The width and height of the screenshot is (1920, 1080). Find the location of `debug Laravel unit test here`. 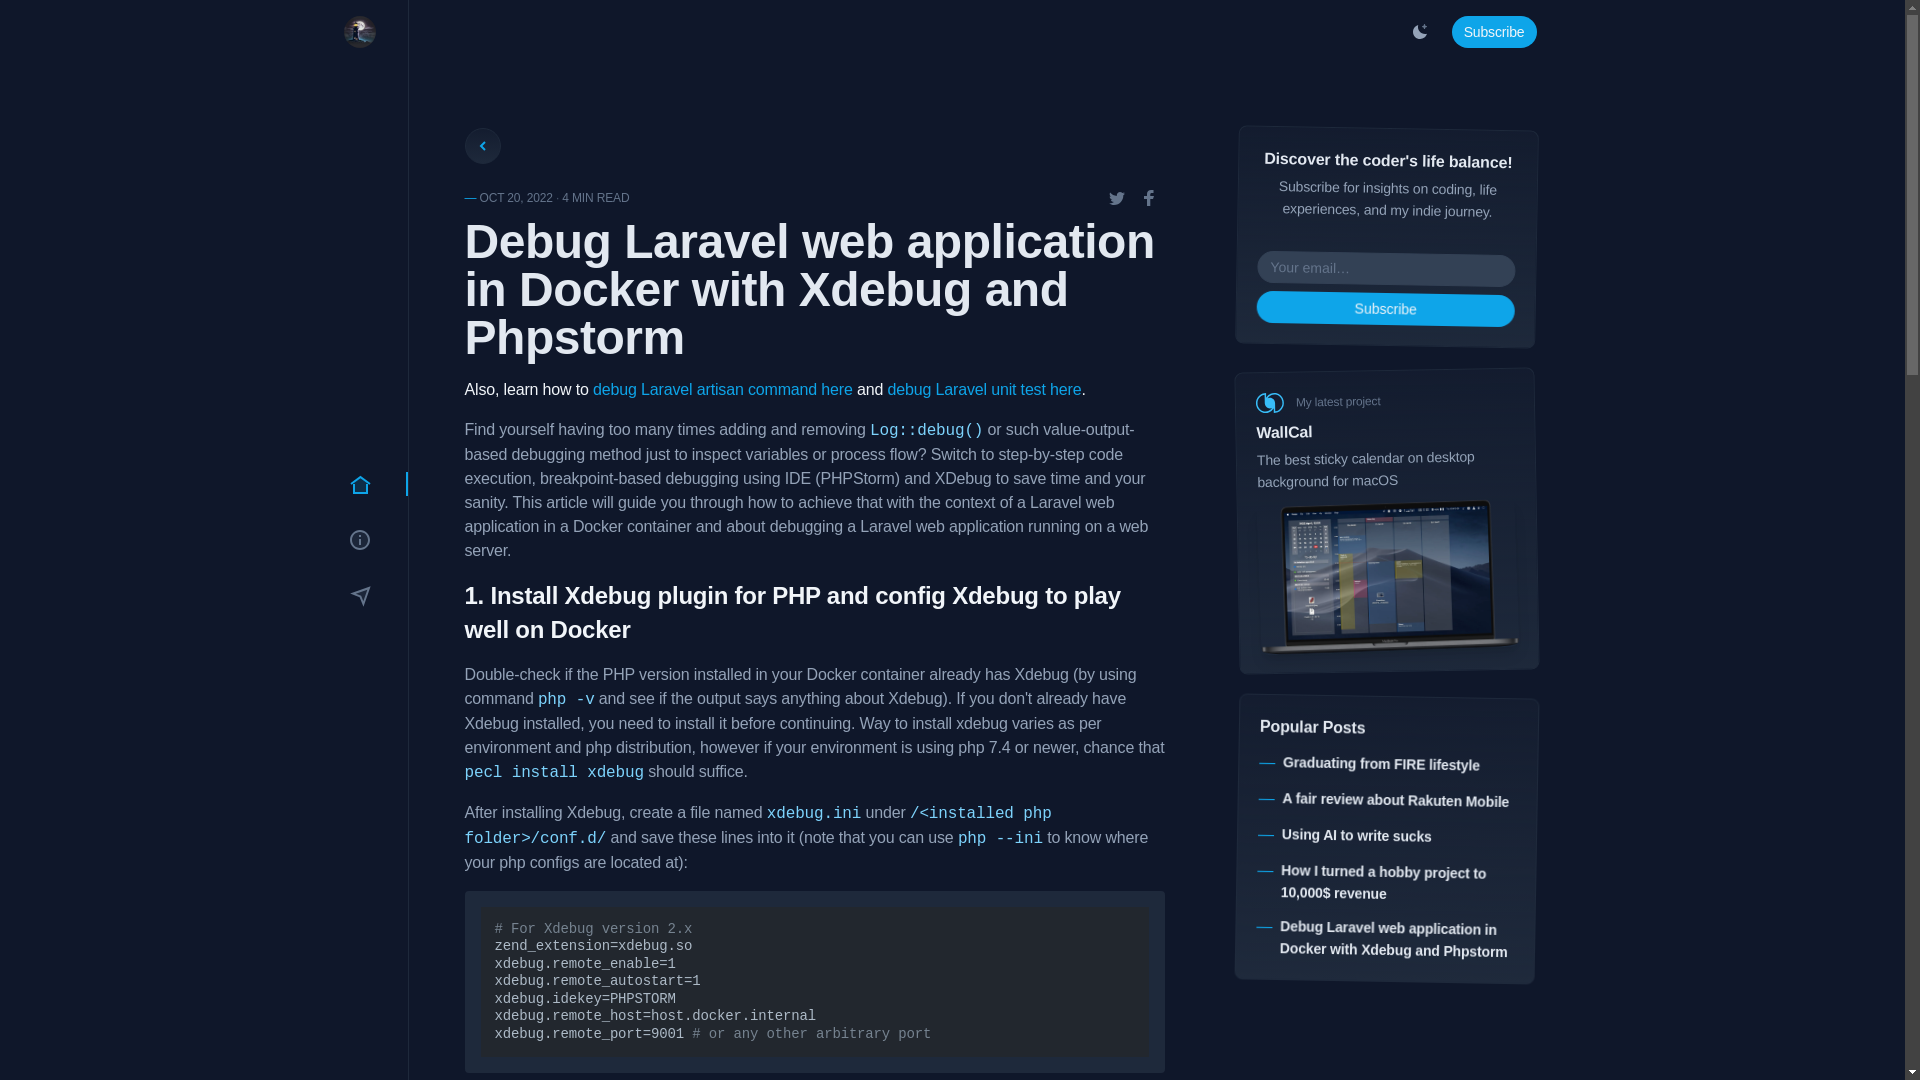

debug Laravel unit test here is located at coordinates (984, 390).